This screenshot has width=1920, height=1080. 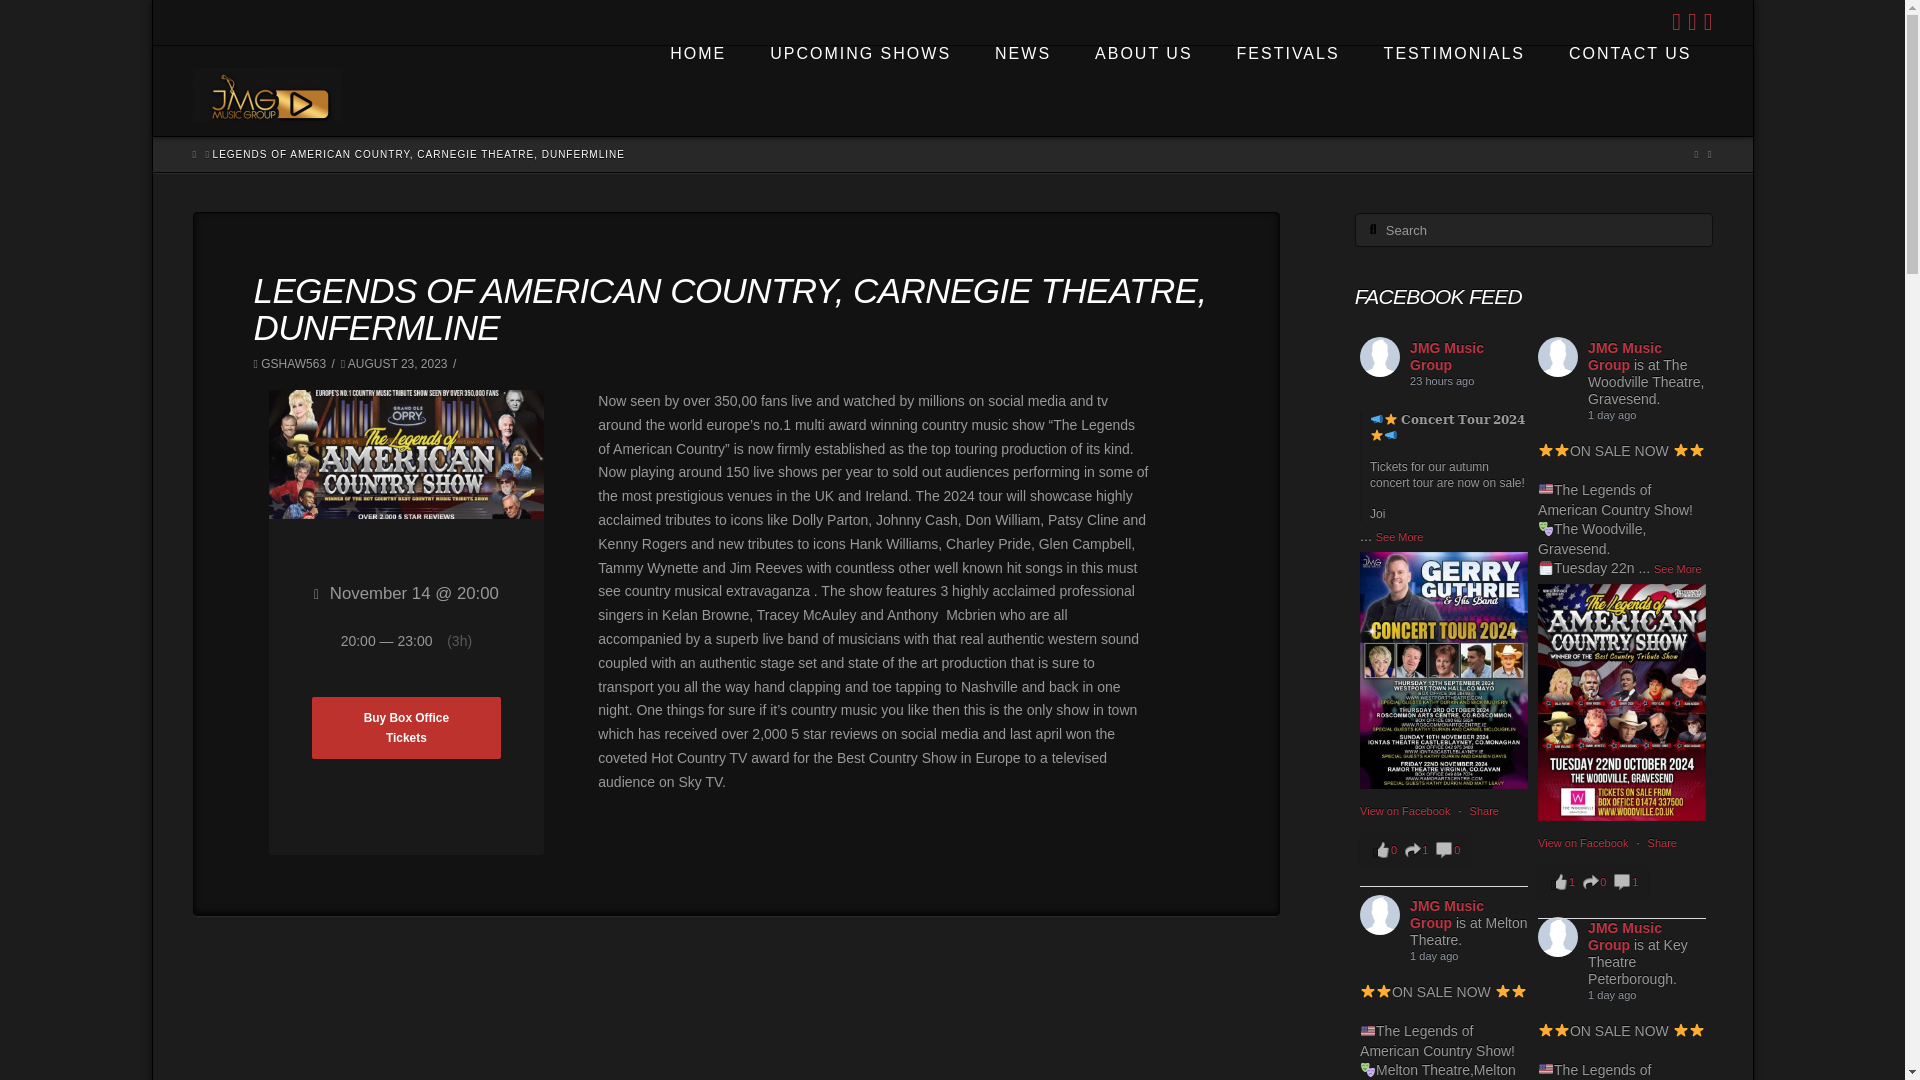 I want to click on UPCOMING SHOWS, so click(x=696, y=91).